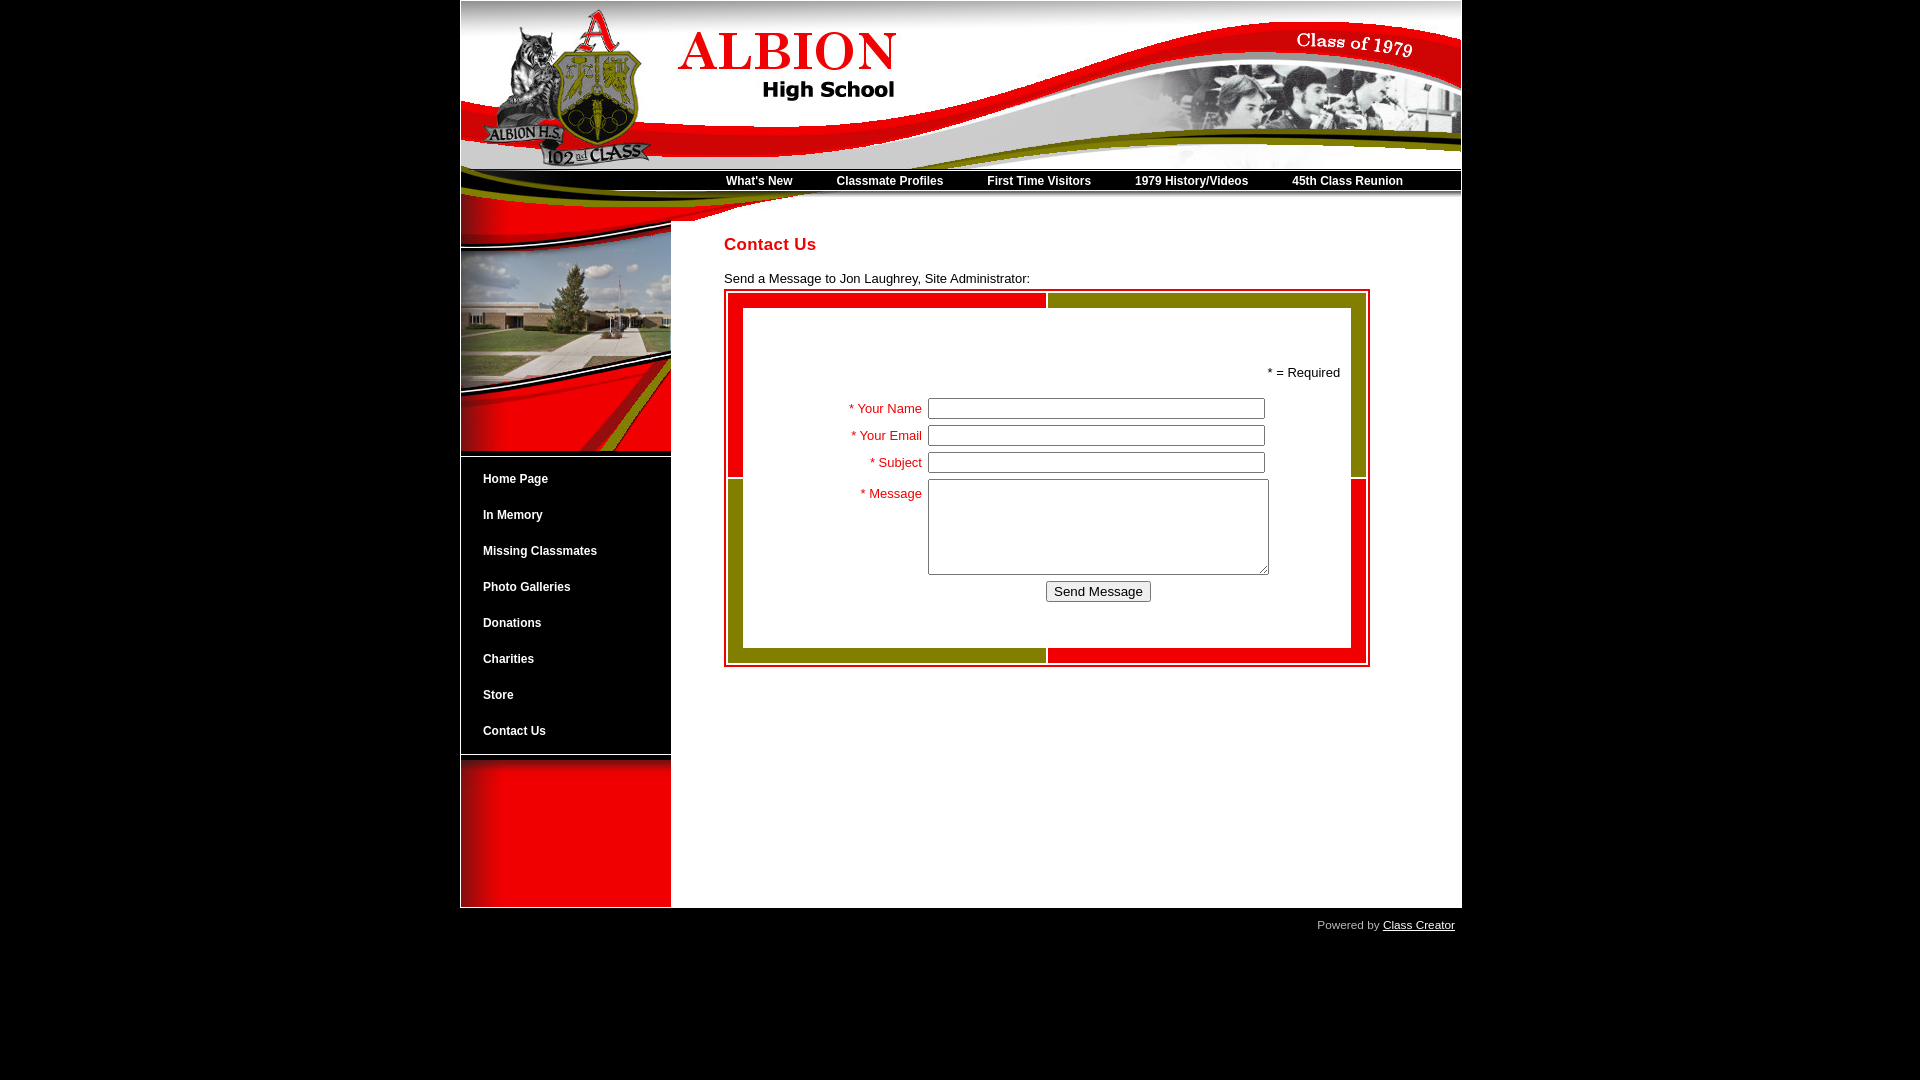 This screenshot has width=1920, height=1080. What do you see at coordinates (772, 182) in the screenshot?
I see `What's New` at bounding box center [772, 182].